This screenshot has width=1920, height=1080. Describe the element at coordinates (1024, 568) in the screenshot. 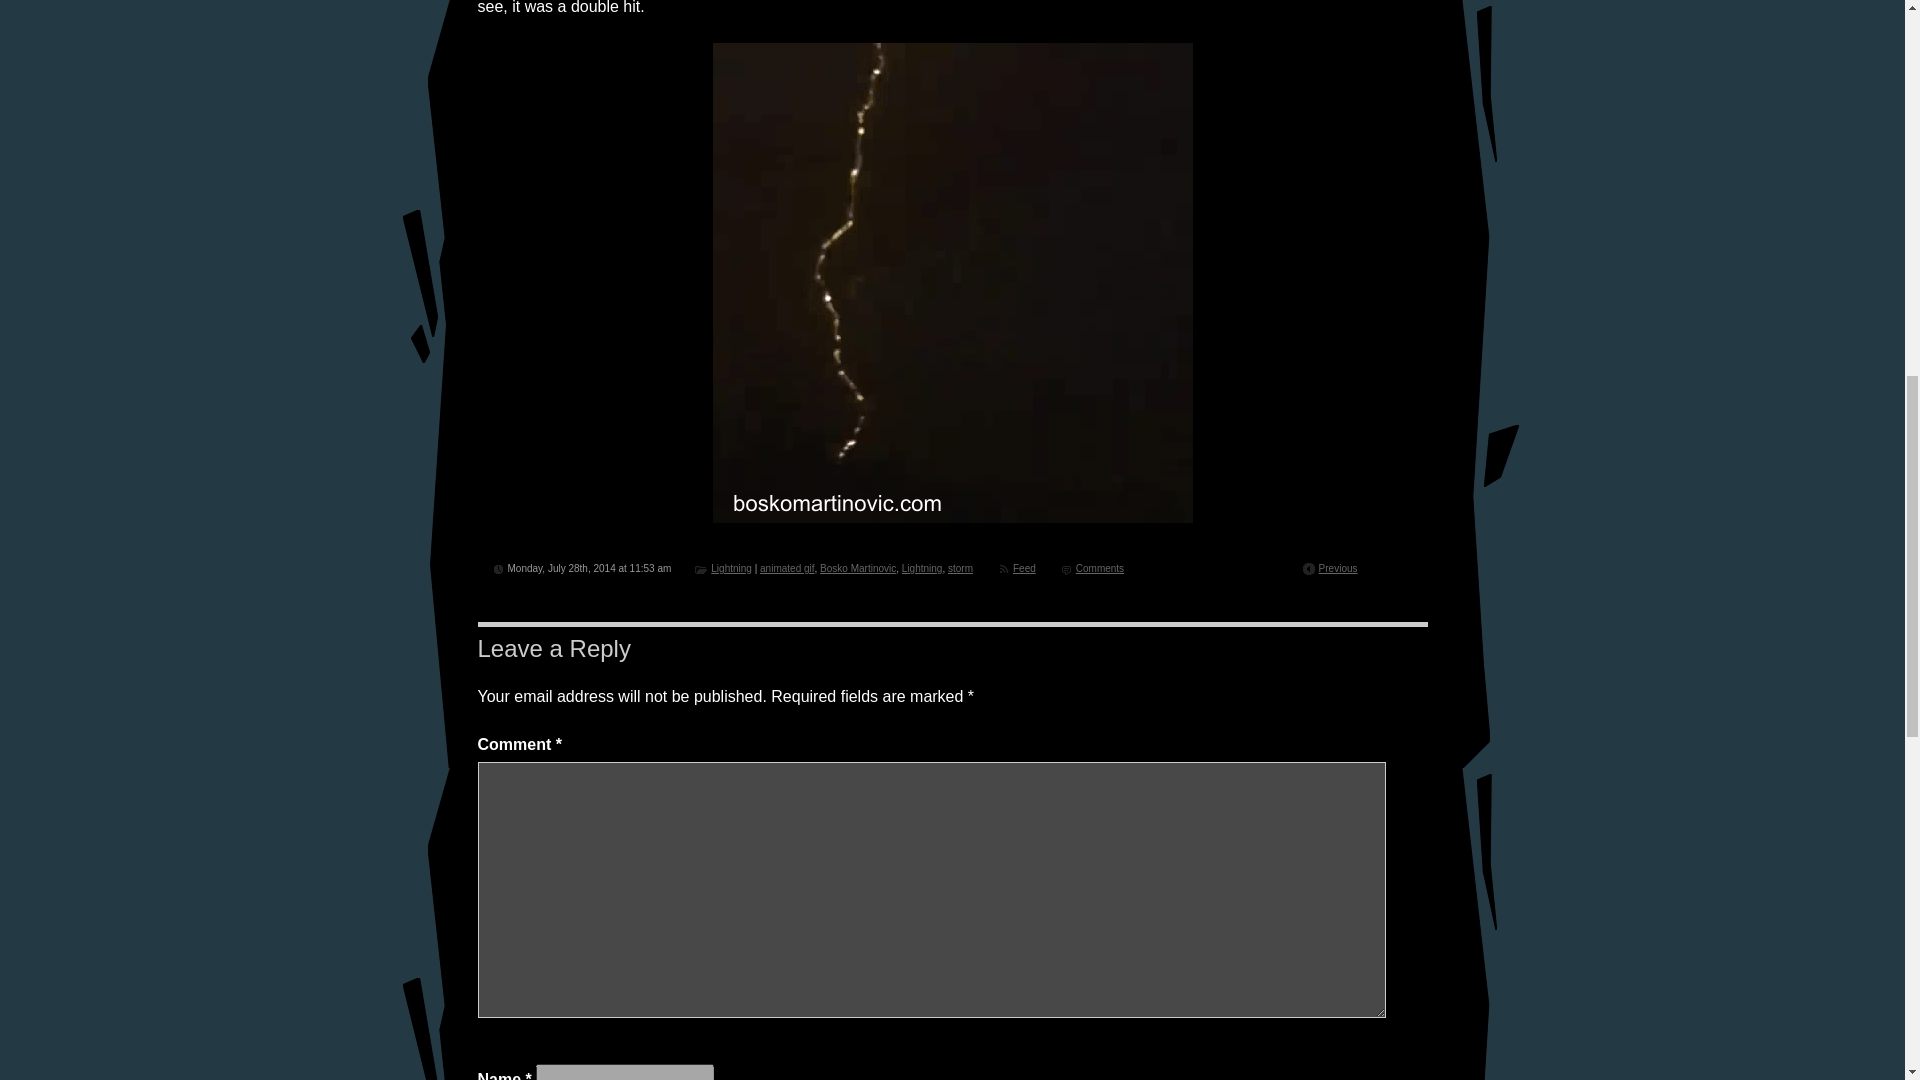

I see `Feed` at that location.